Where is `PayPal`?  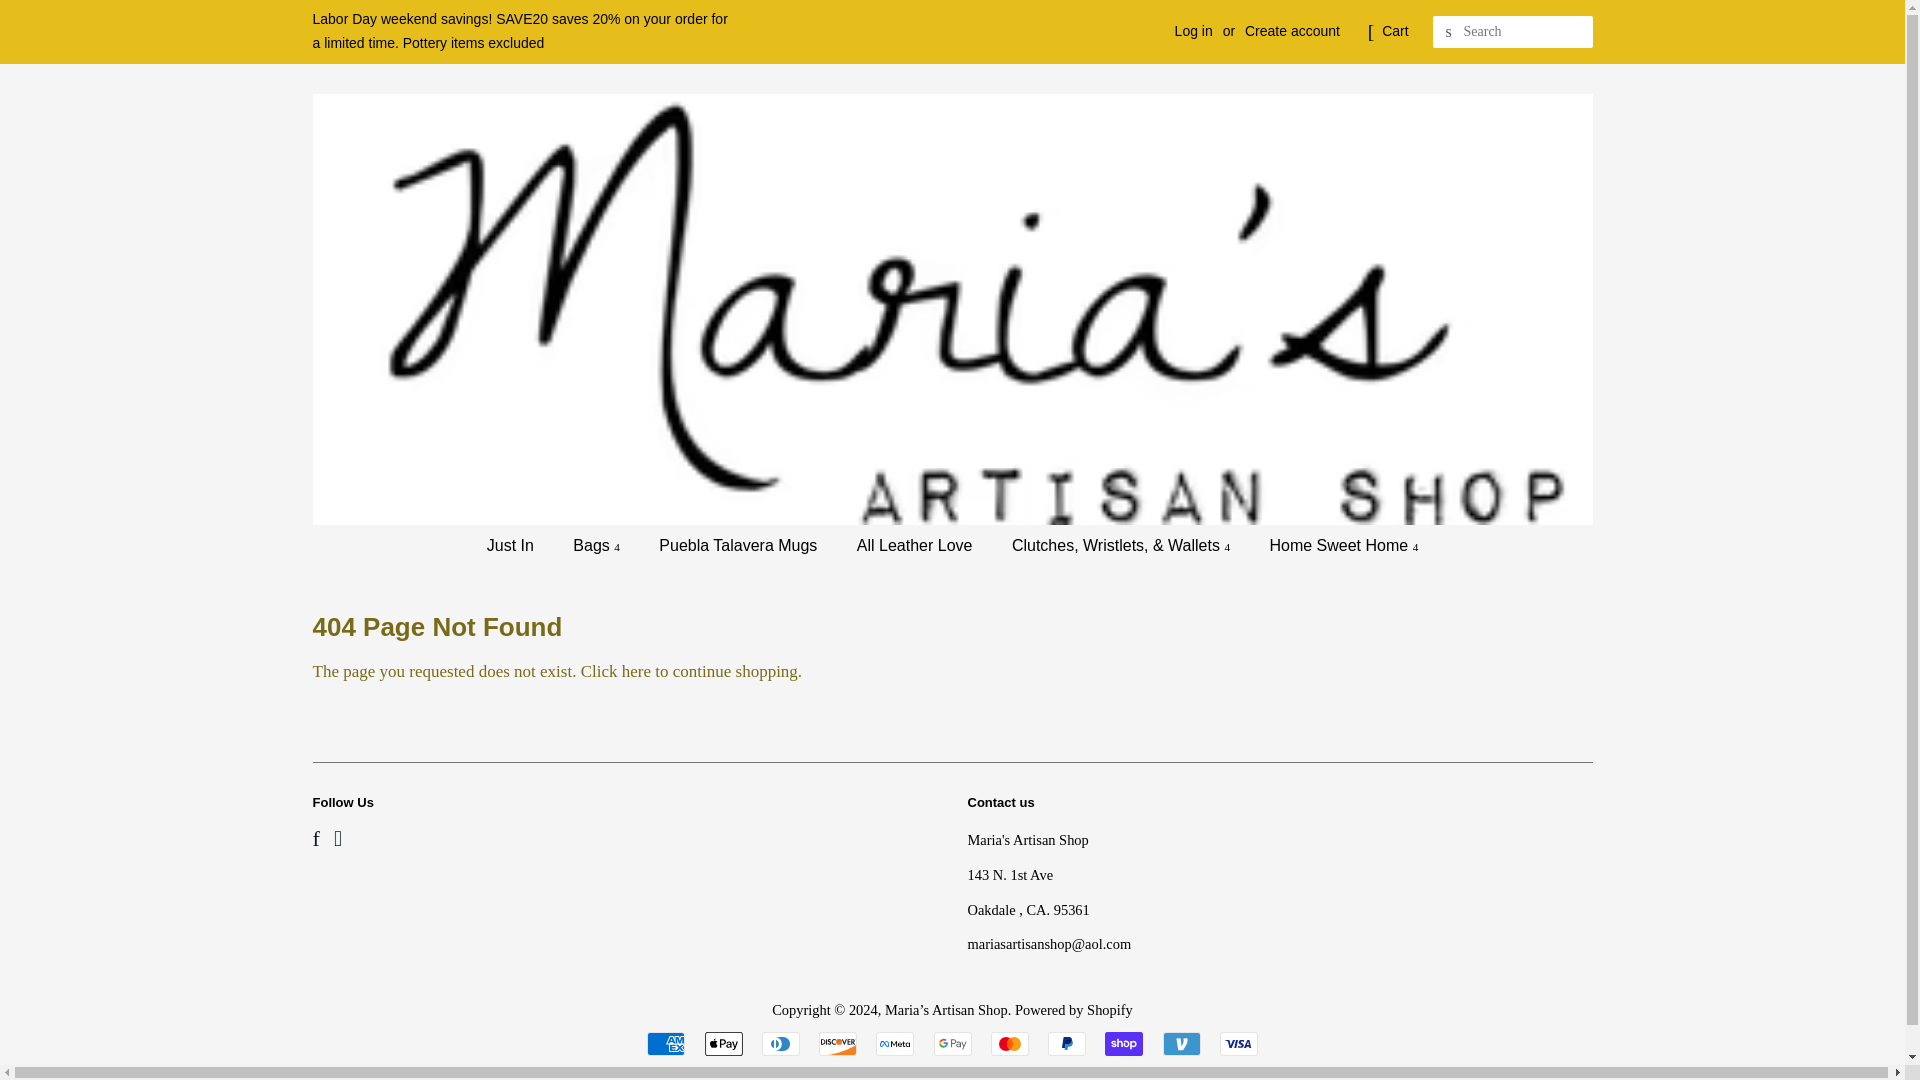 PayPal is located at coordinates (1067, 1044).